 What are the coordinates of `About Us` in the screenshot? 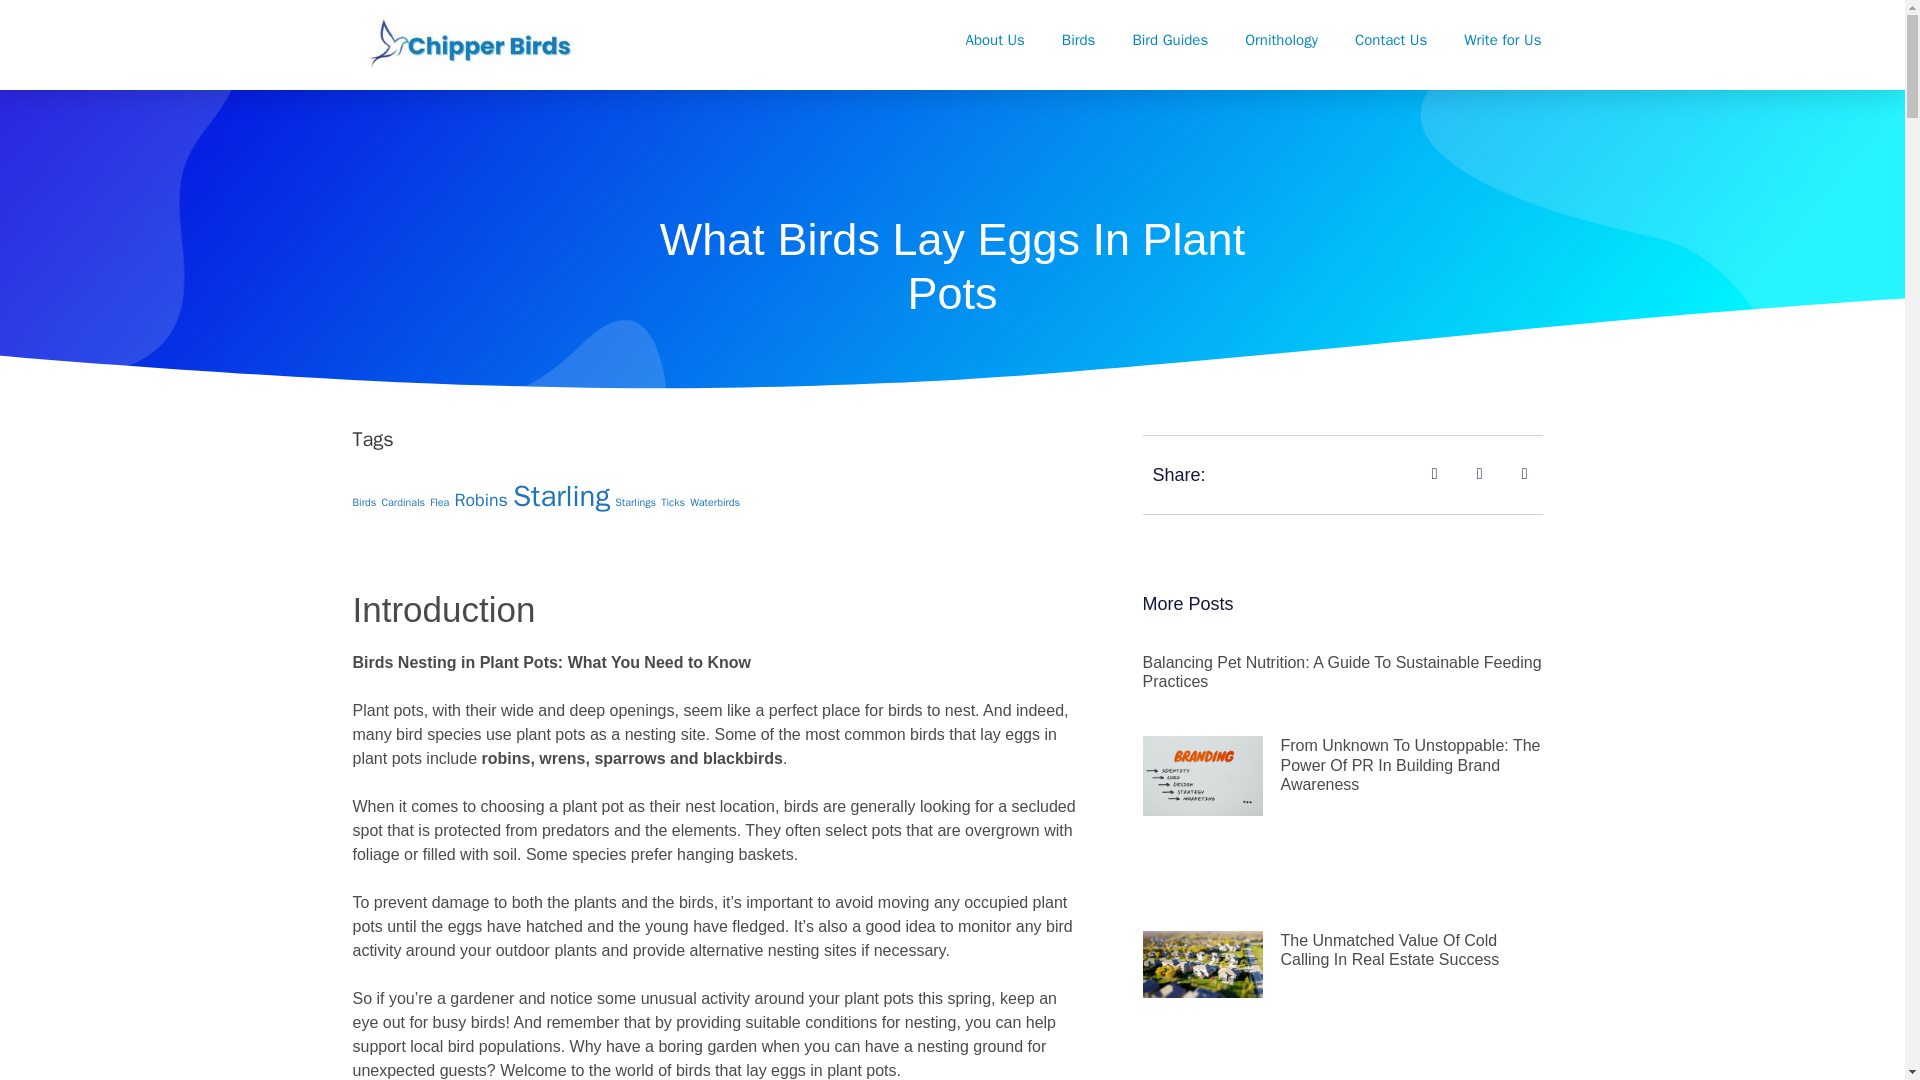 It's located at (995, 40).